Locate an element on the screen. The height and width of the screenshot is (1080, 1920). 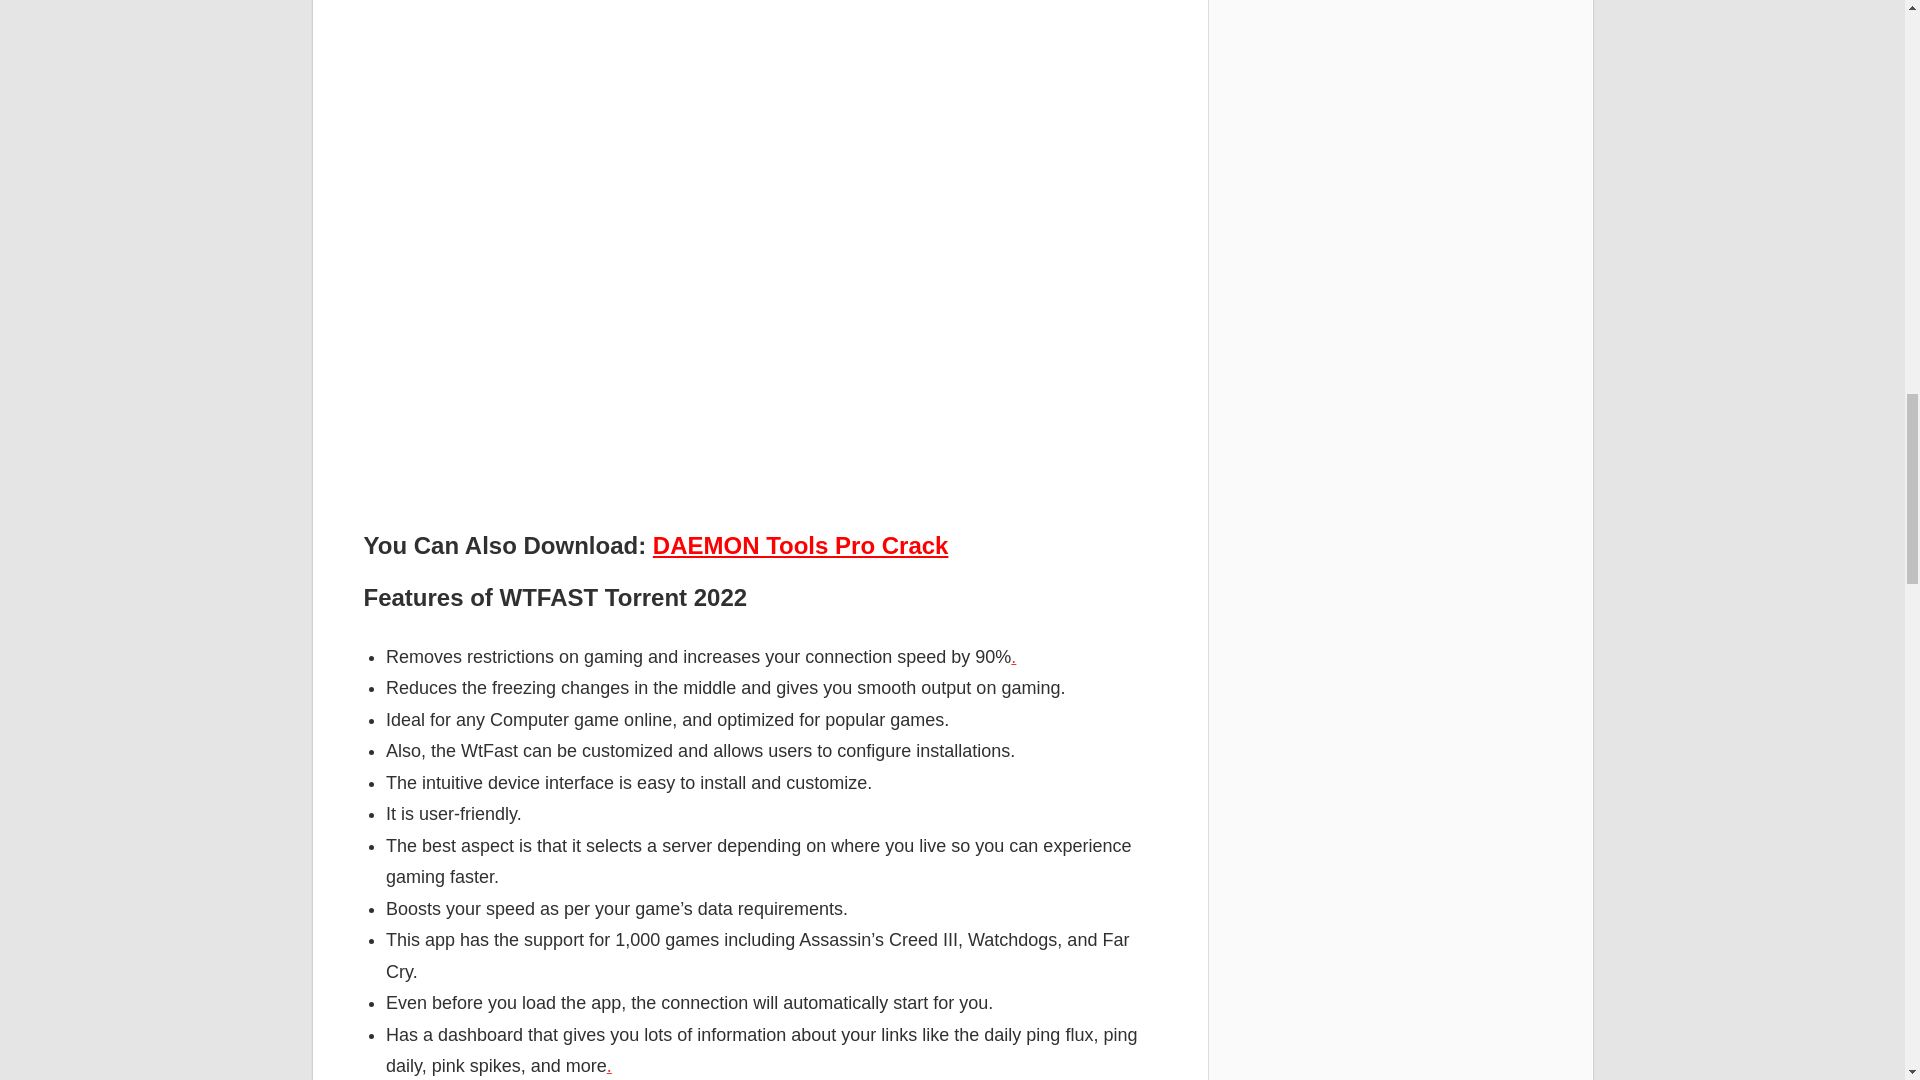
. is located at coordinates (1013, 656).